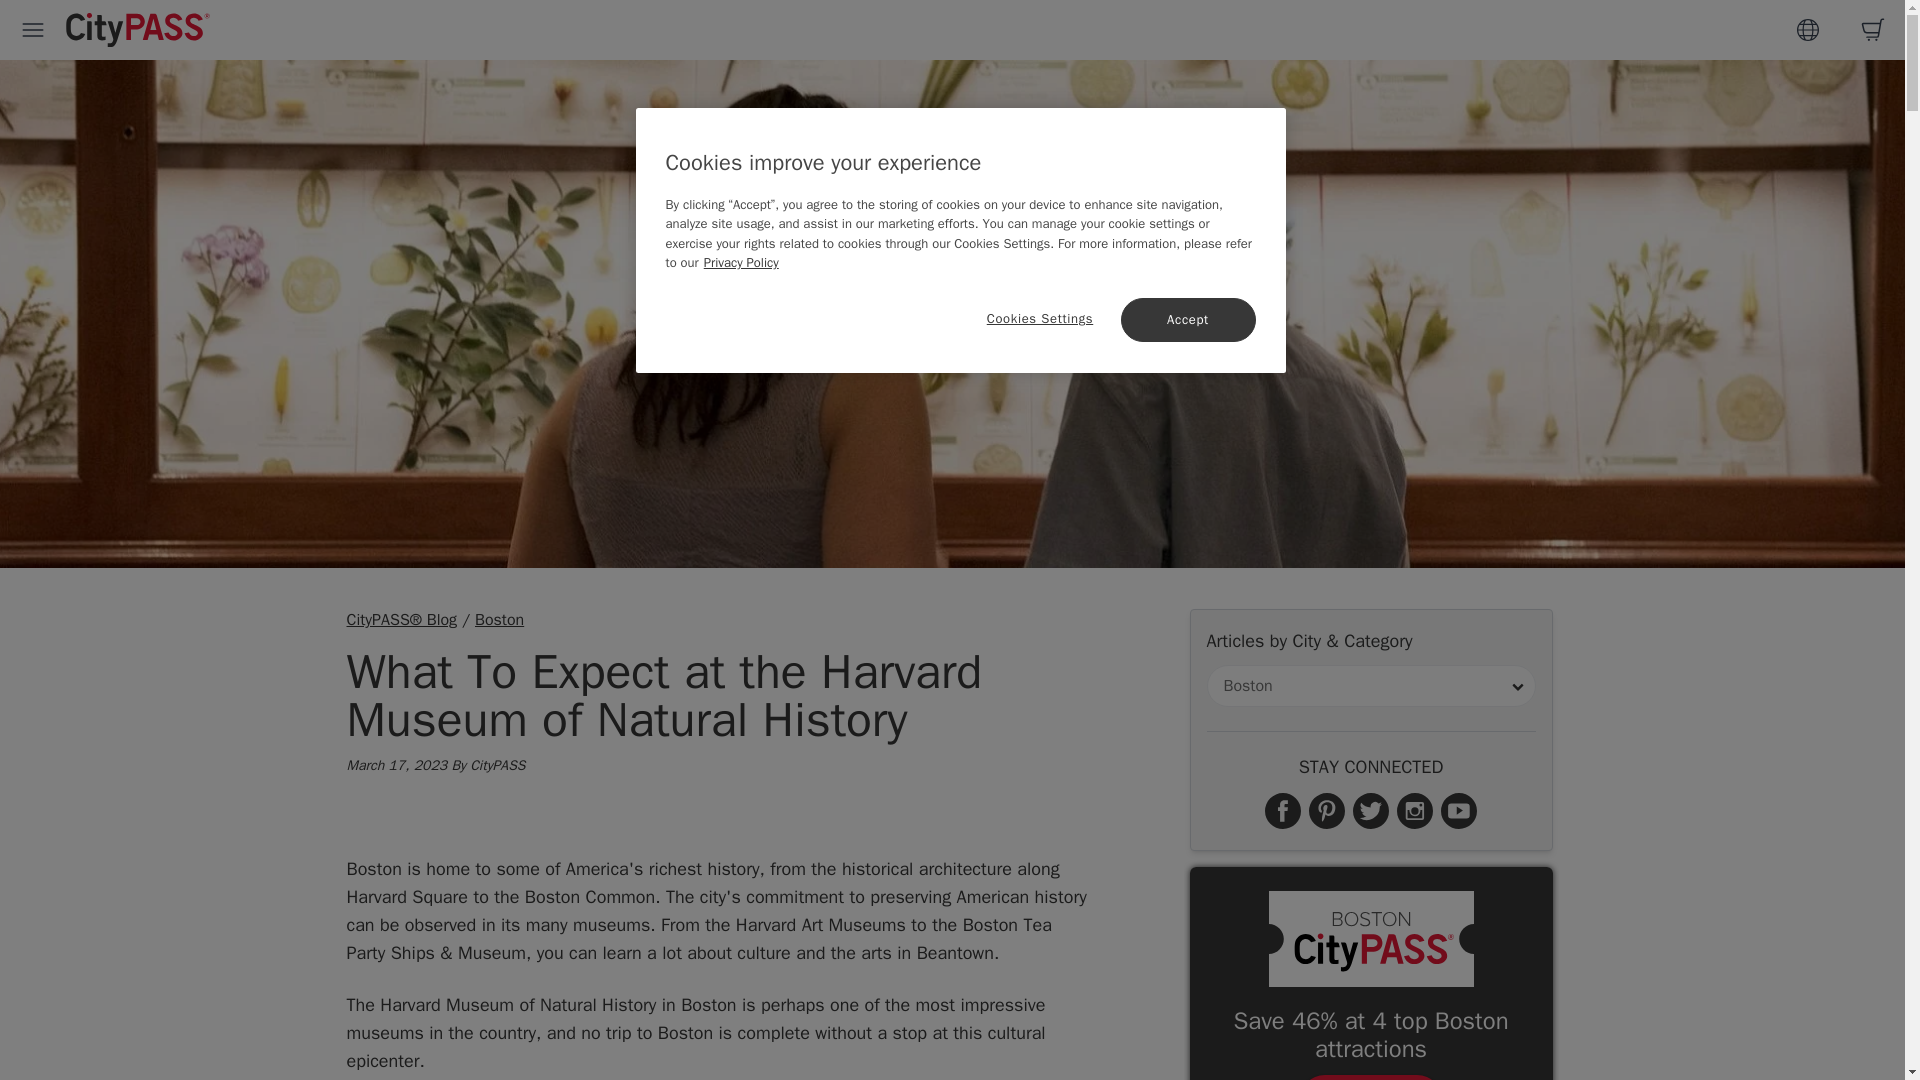  I want to click on youtube, so click(1458, 810).